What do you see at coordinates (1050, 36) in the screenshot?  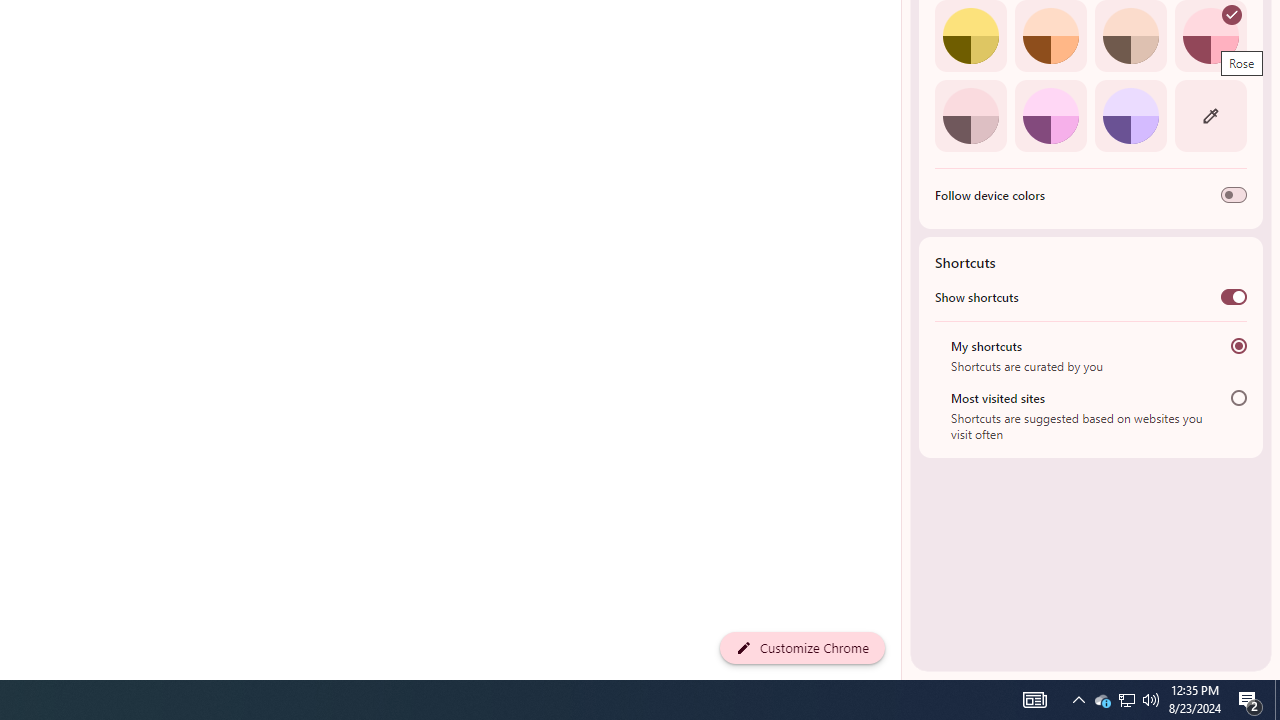 I see `Orange` at bounding box center [1050, 36].